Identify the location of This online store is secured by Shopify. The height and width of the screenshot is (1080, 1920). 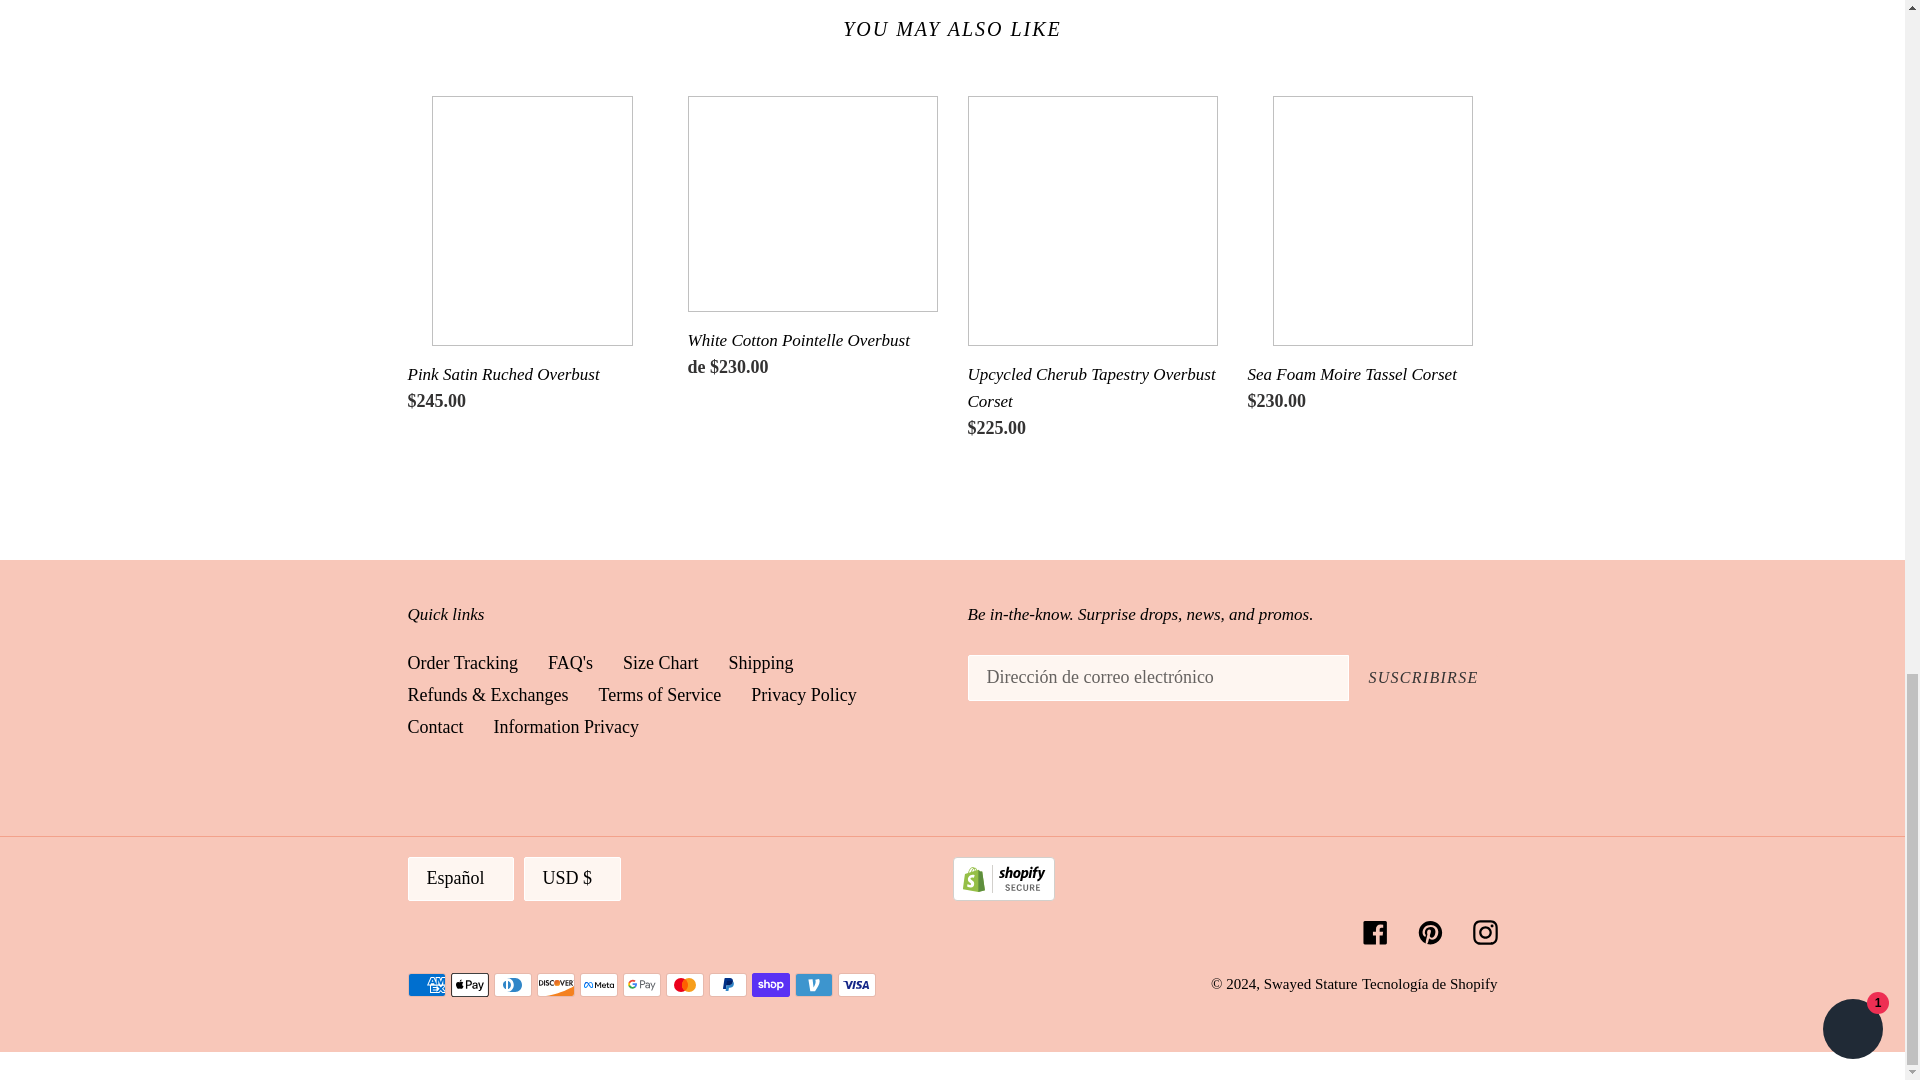
(1003, 894).